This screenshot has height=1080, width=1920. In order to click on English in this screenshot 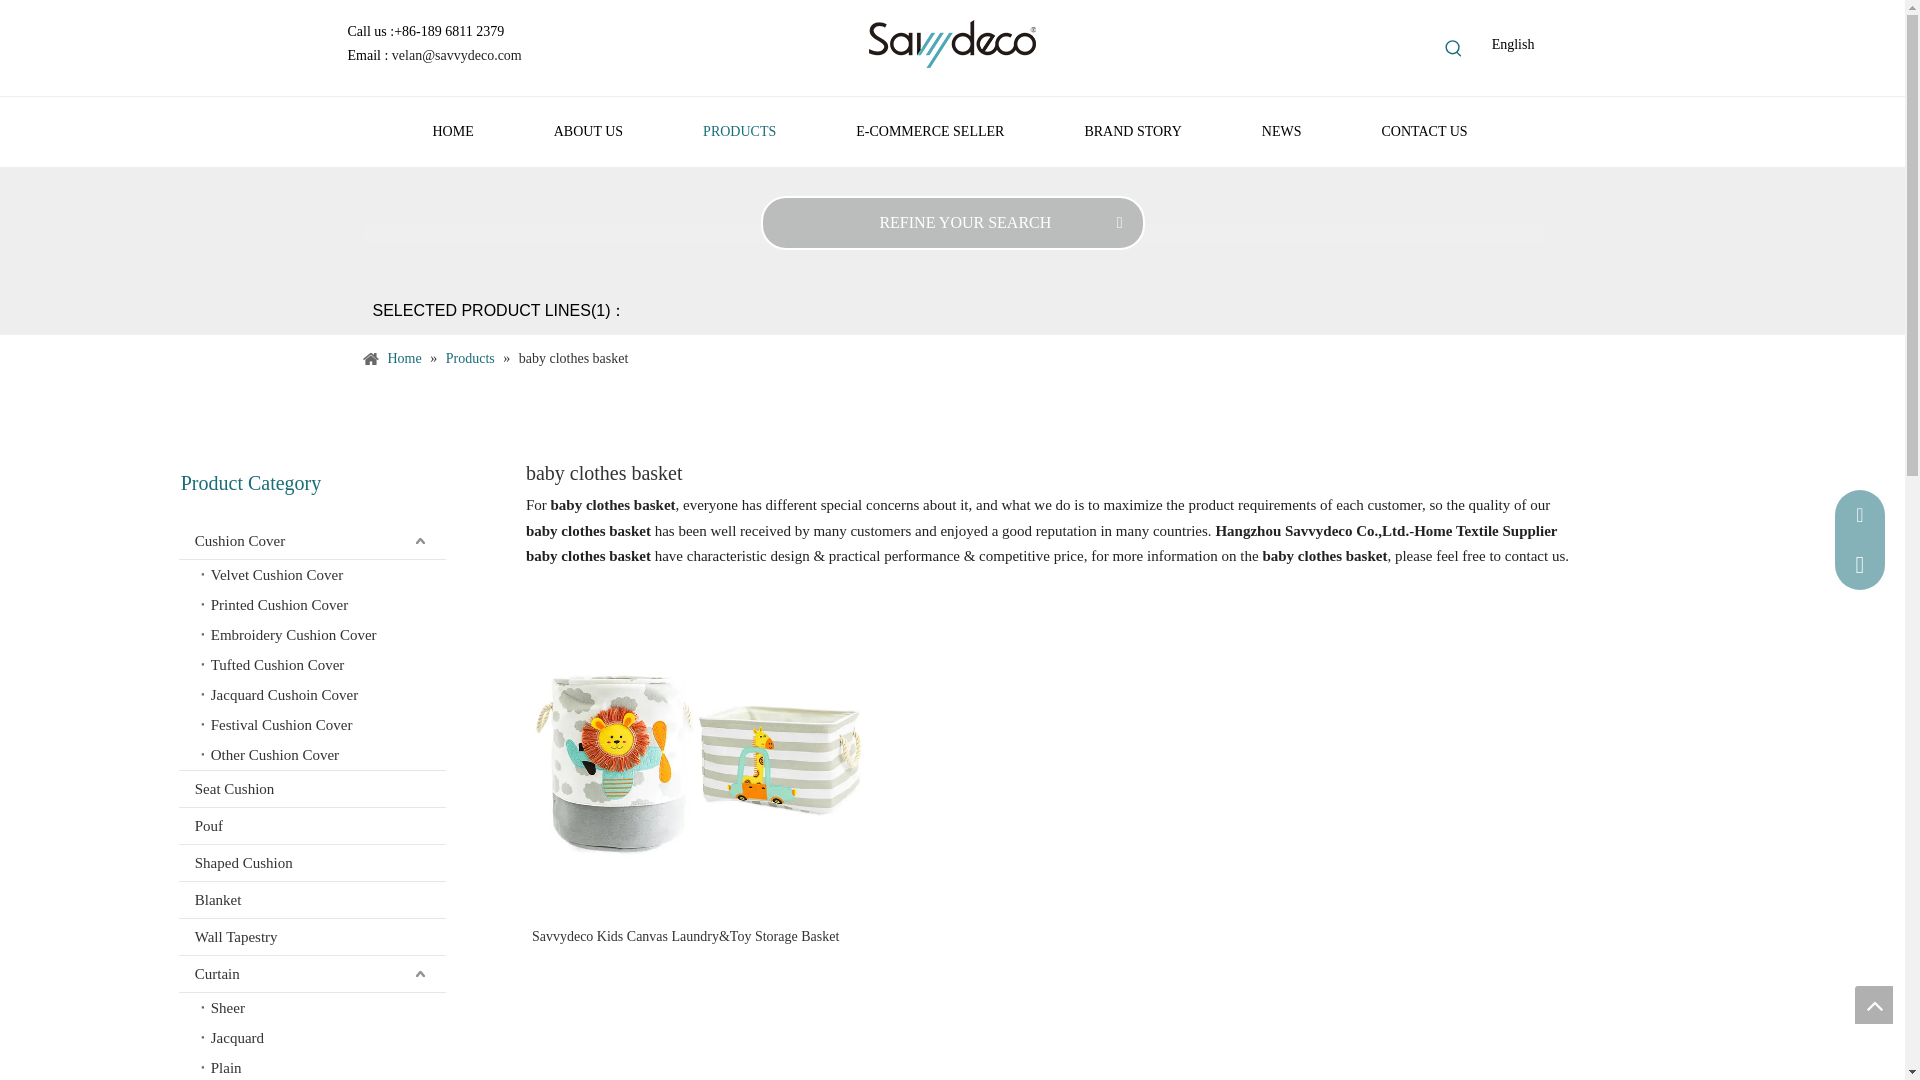, I will do `click(1512, 45)`.